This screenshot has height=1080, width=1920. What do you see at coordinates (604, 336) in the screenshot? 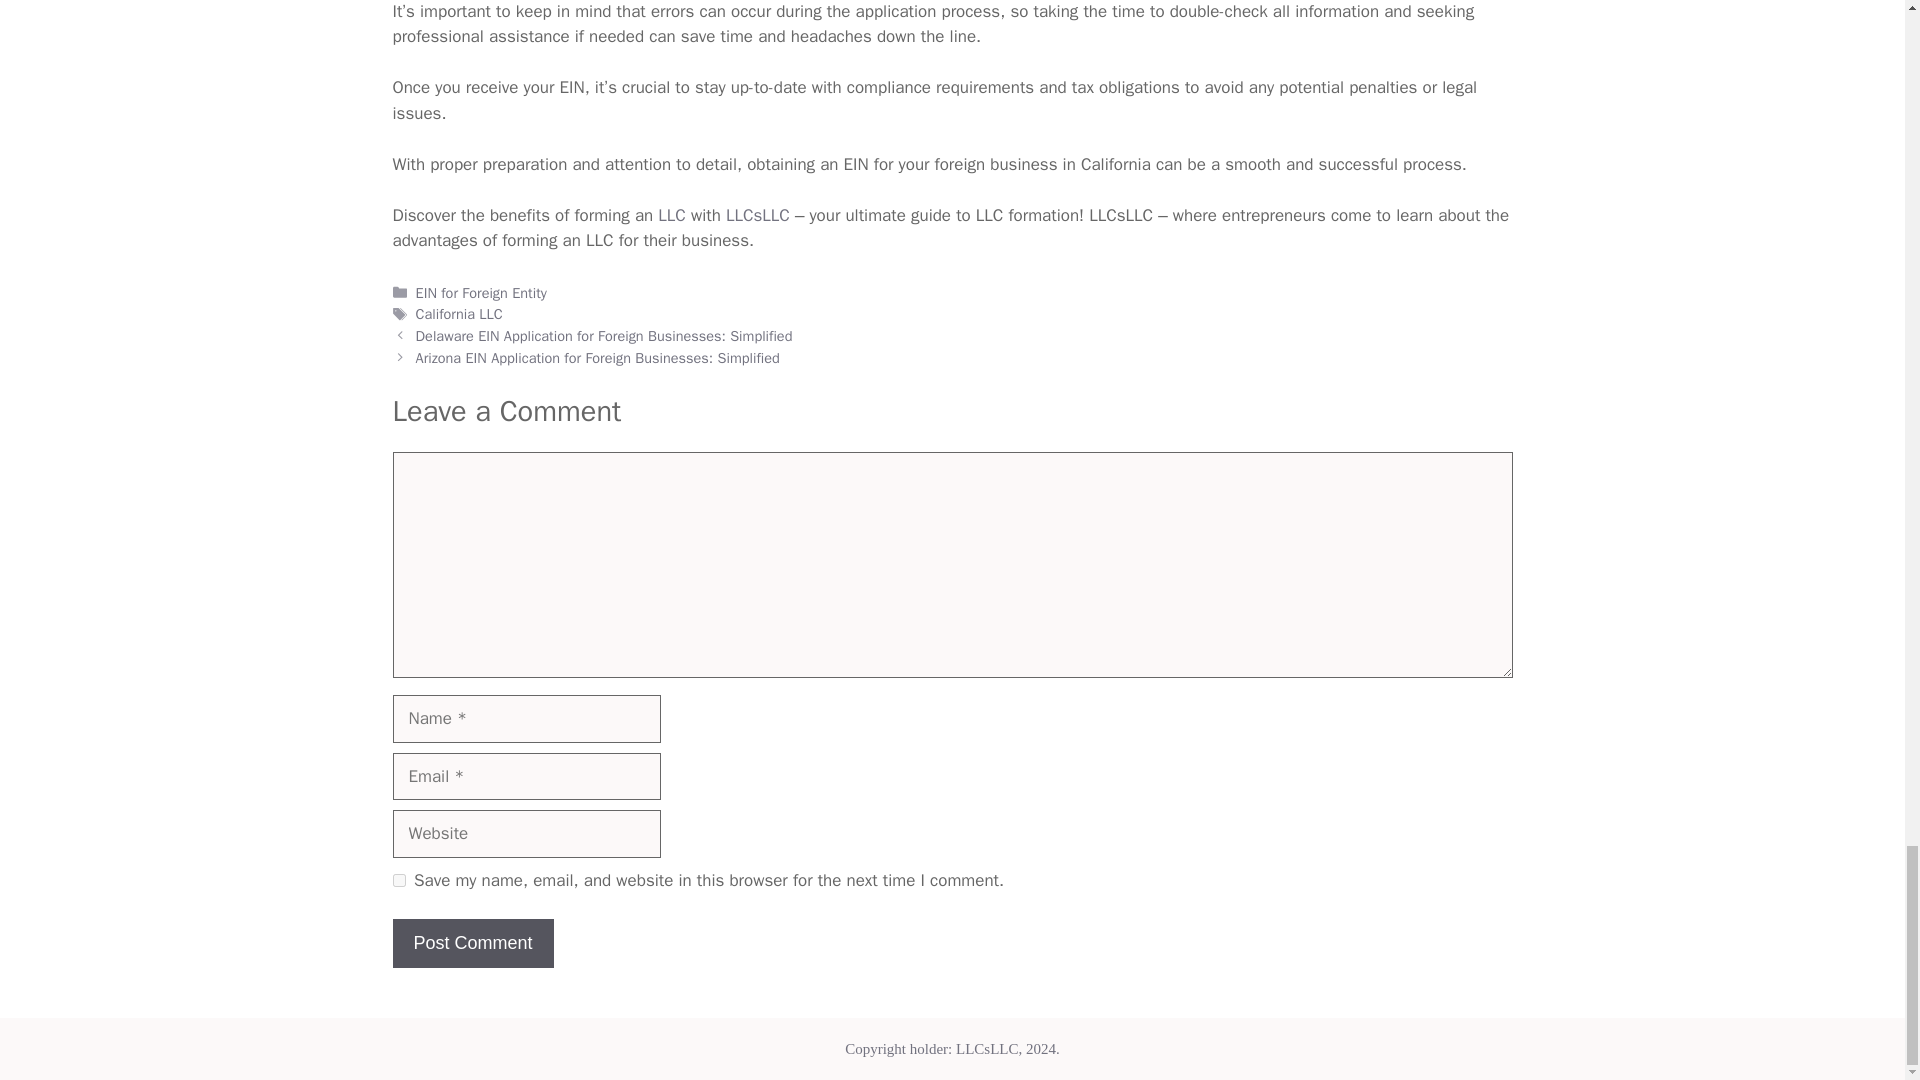
I see `Delaware EIN Application for Foreign Businesses: Simplified` at bounding box center [604, 336].